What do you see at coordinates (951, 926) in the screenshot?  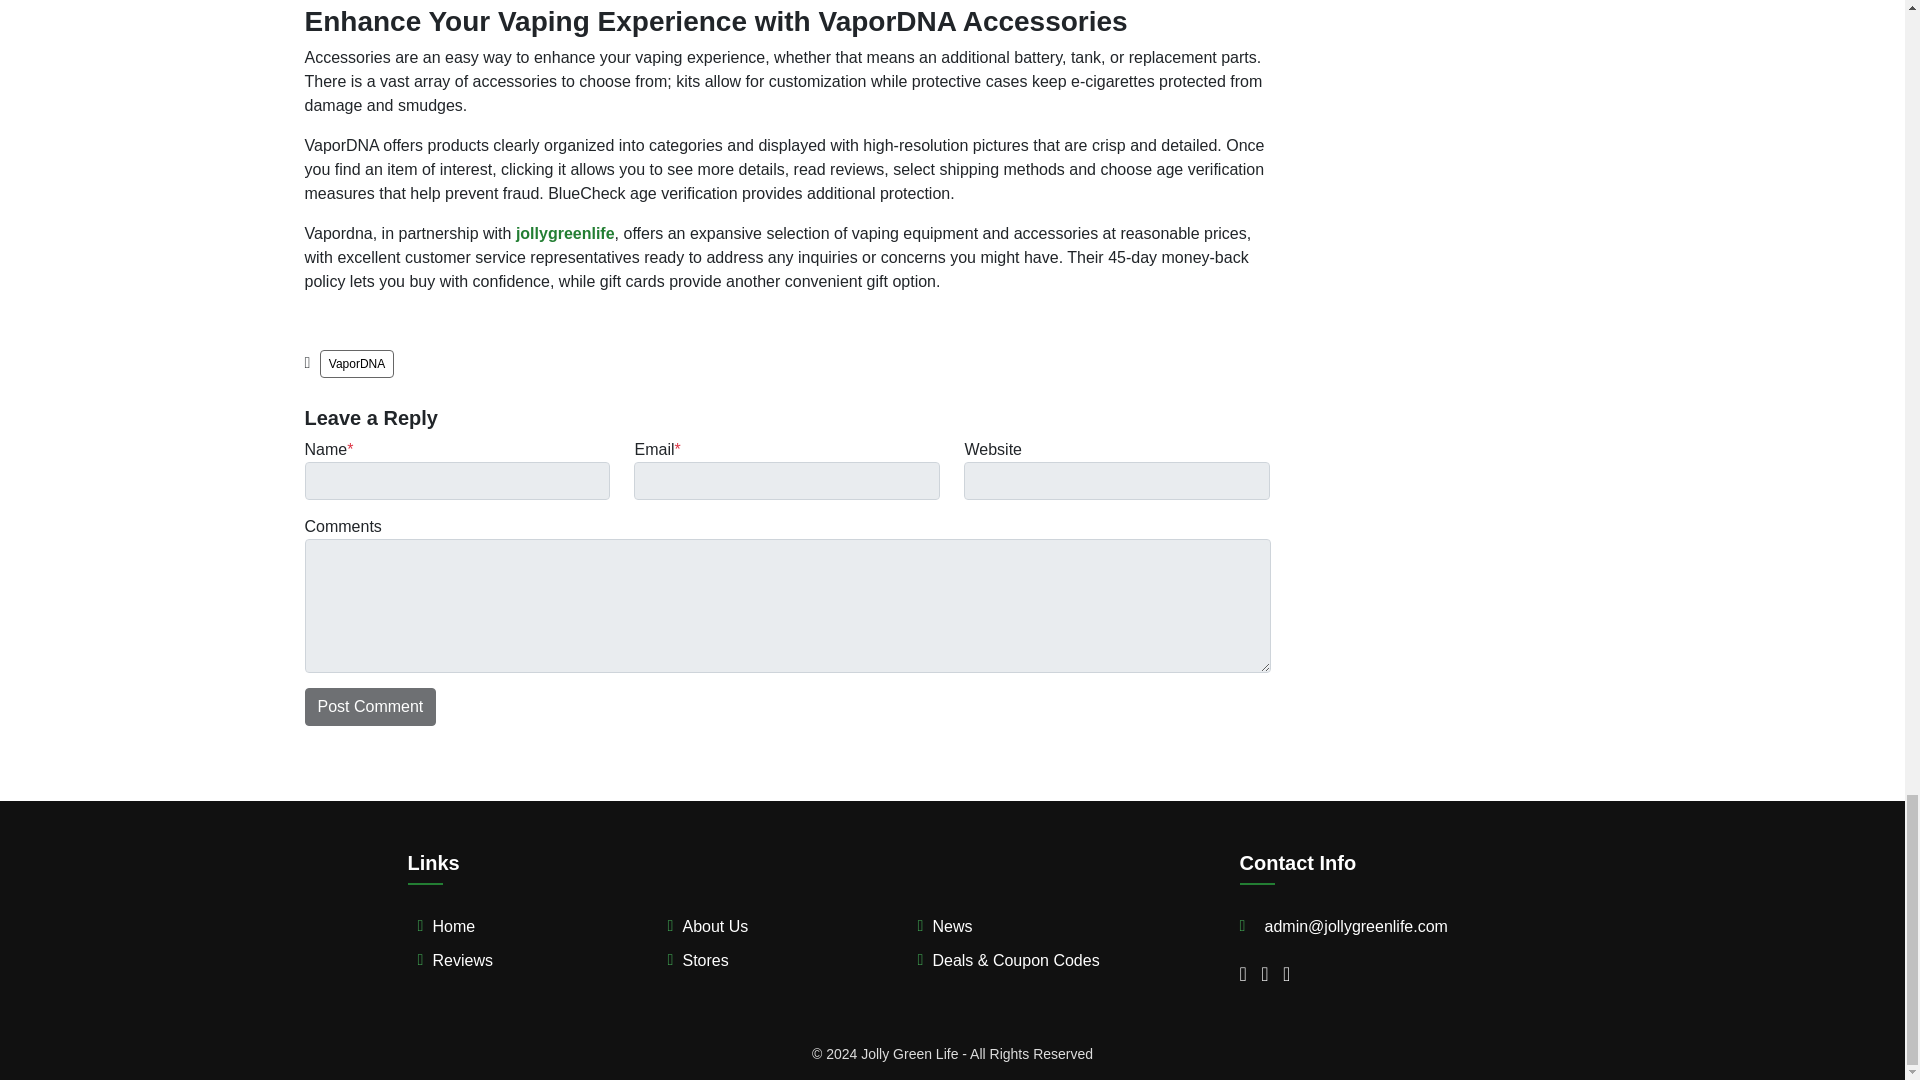 I see `News` at bounding box center [951, 926].